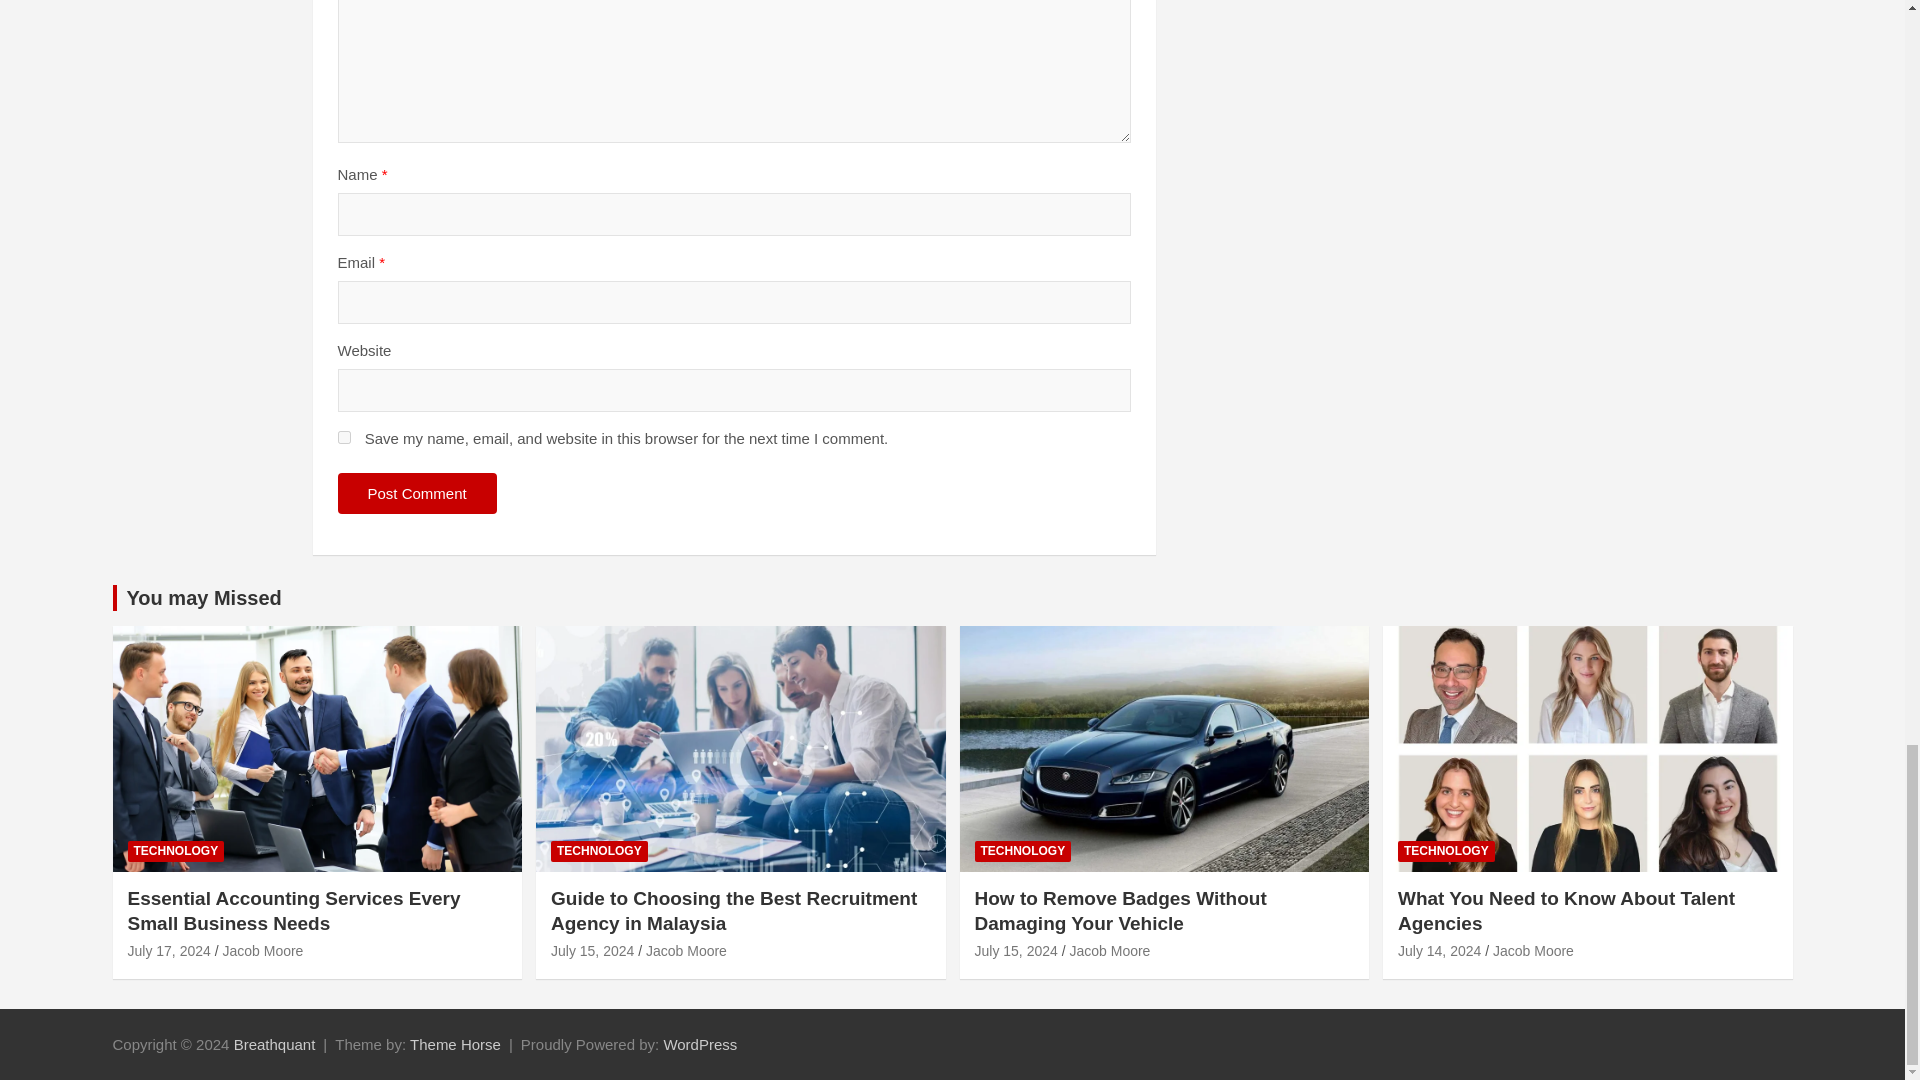  What do you see at coordinates (734, 910) in the screenshot?
I see `Guide to Choosing the Best Recruitment Agency in Malaysia` at bounding box center [734, 910].